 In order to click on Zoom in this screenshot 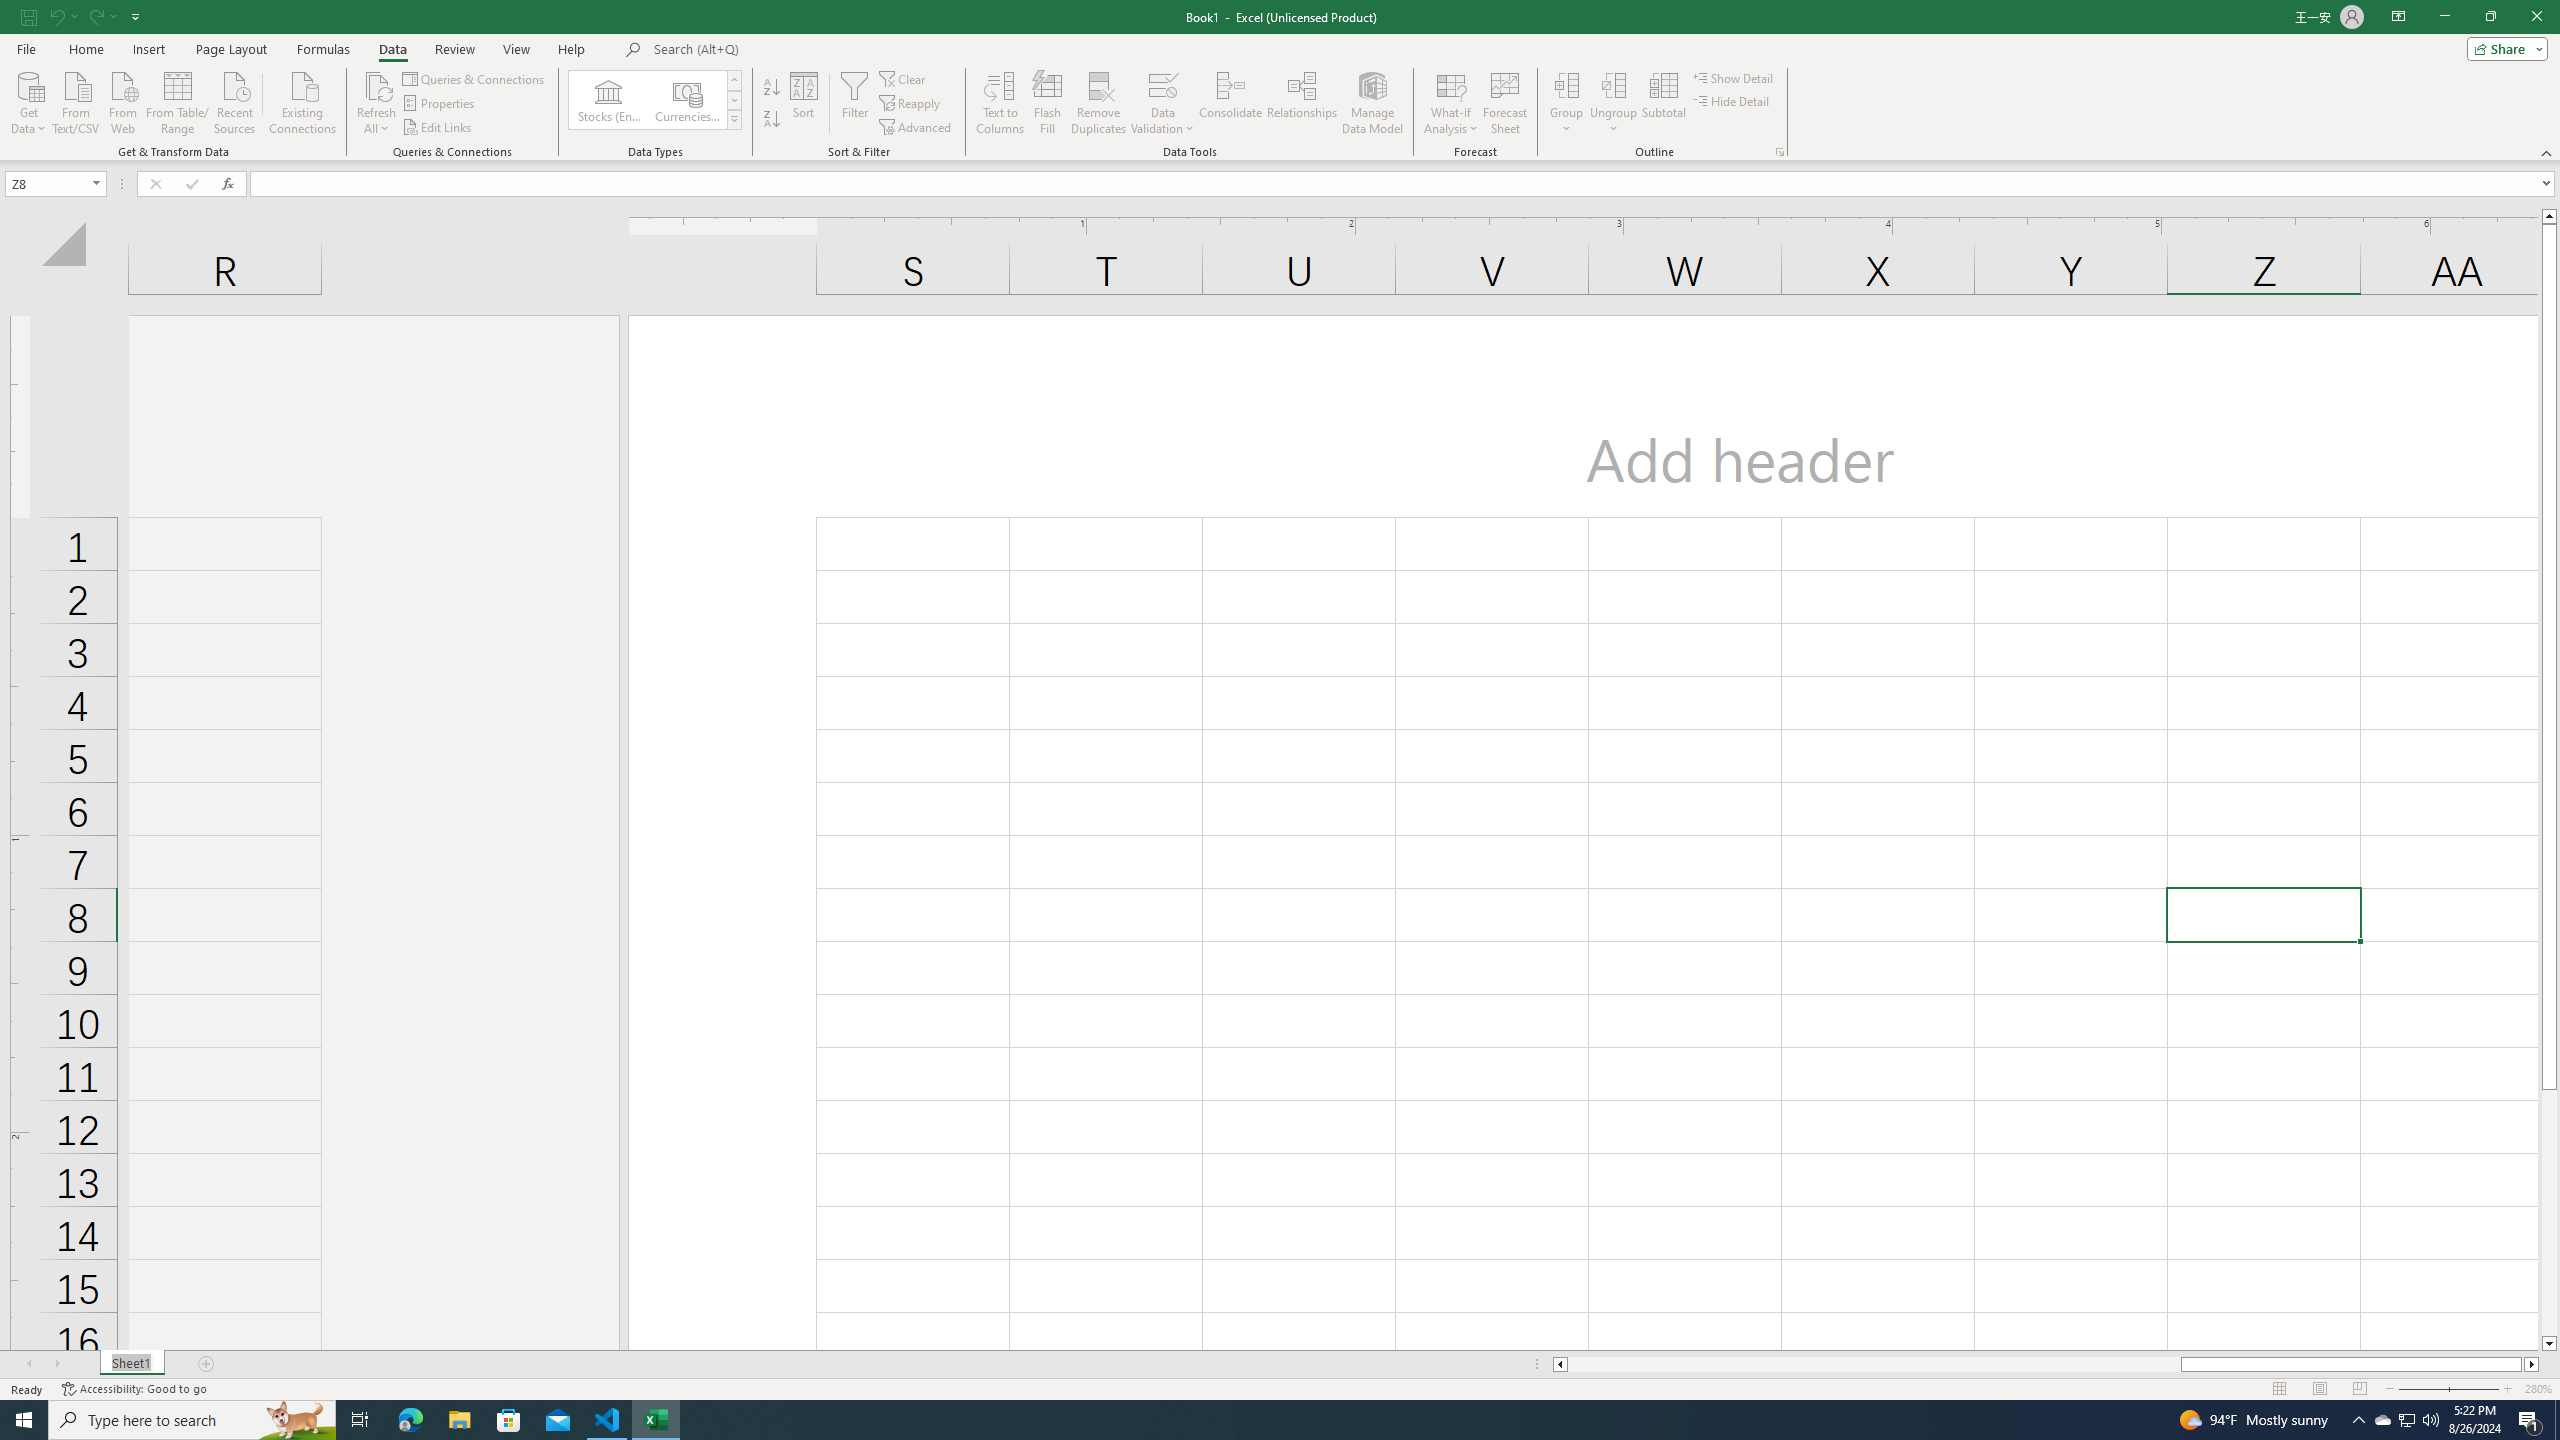, I will do `click(2448, 1389)`.